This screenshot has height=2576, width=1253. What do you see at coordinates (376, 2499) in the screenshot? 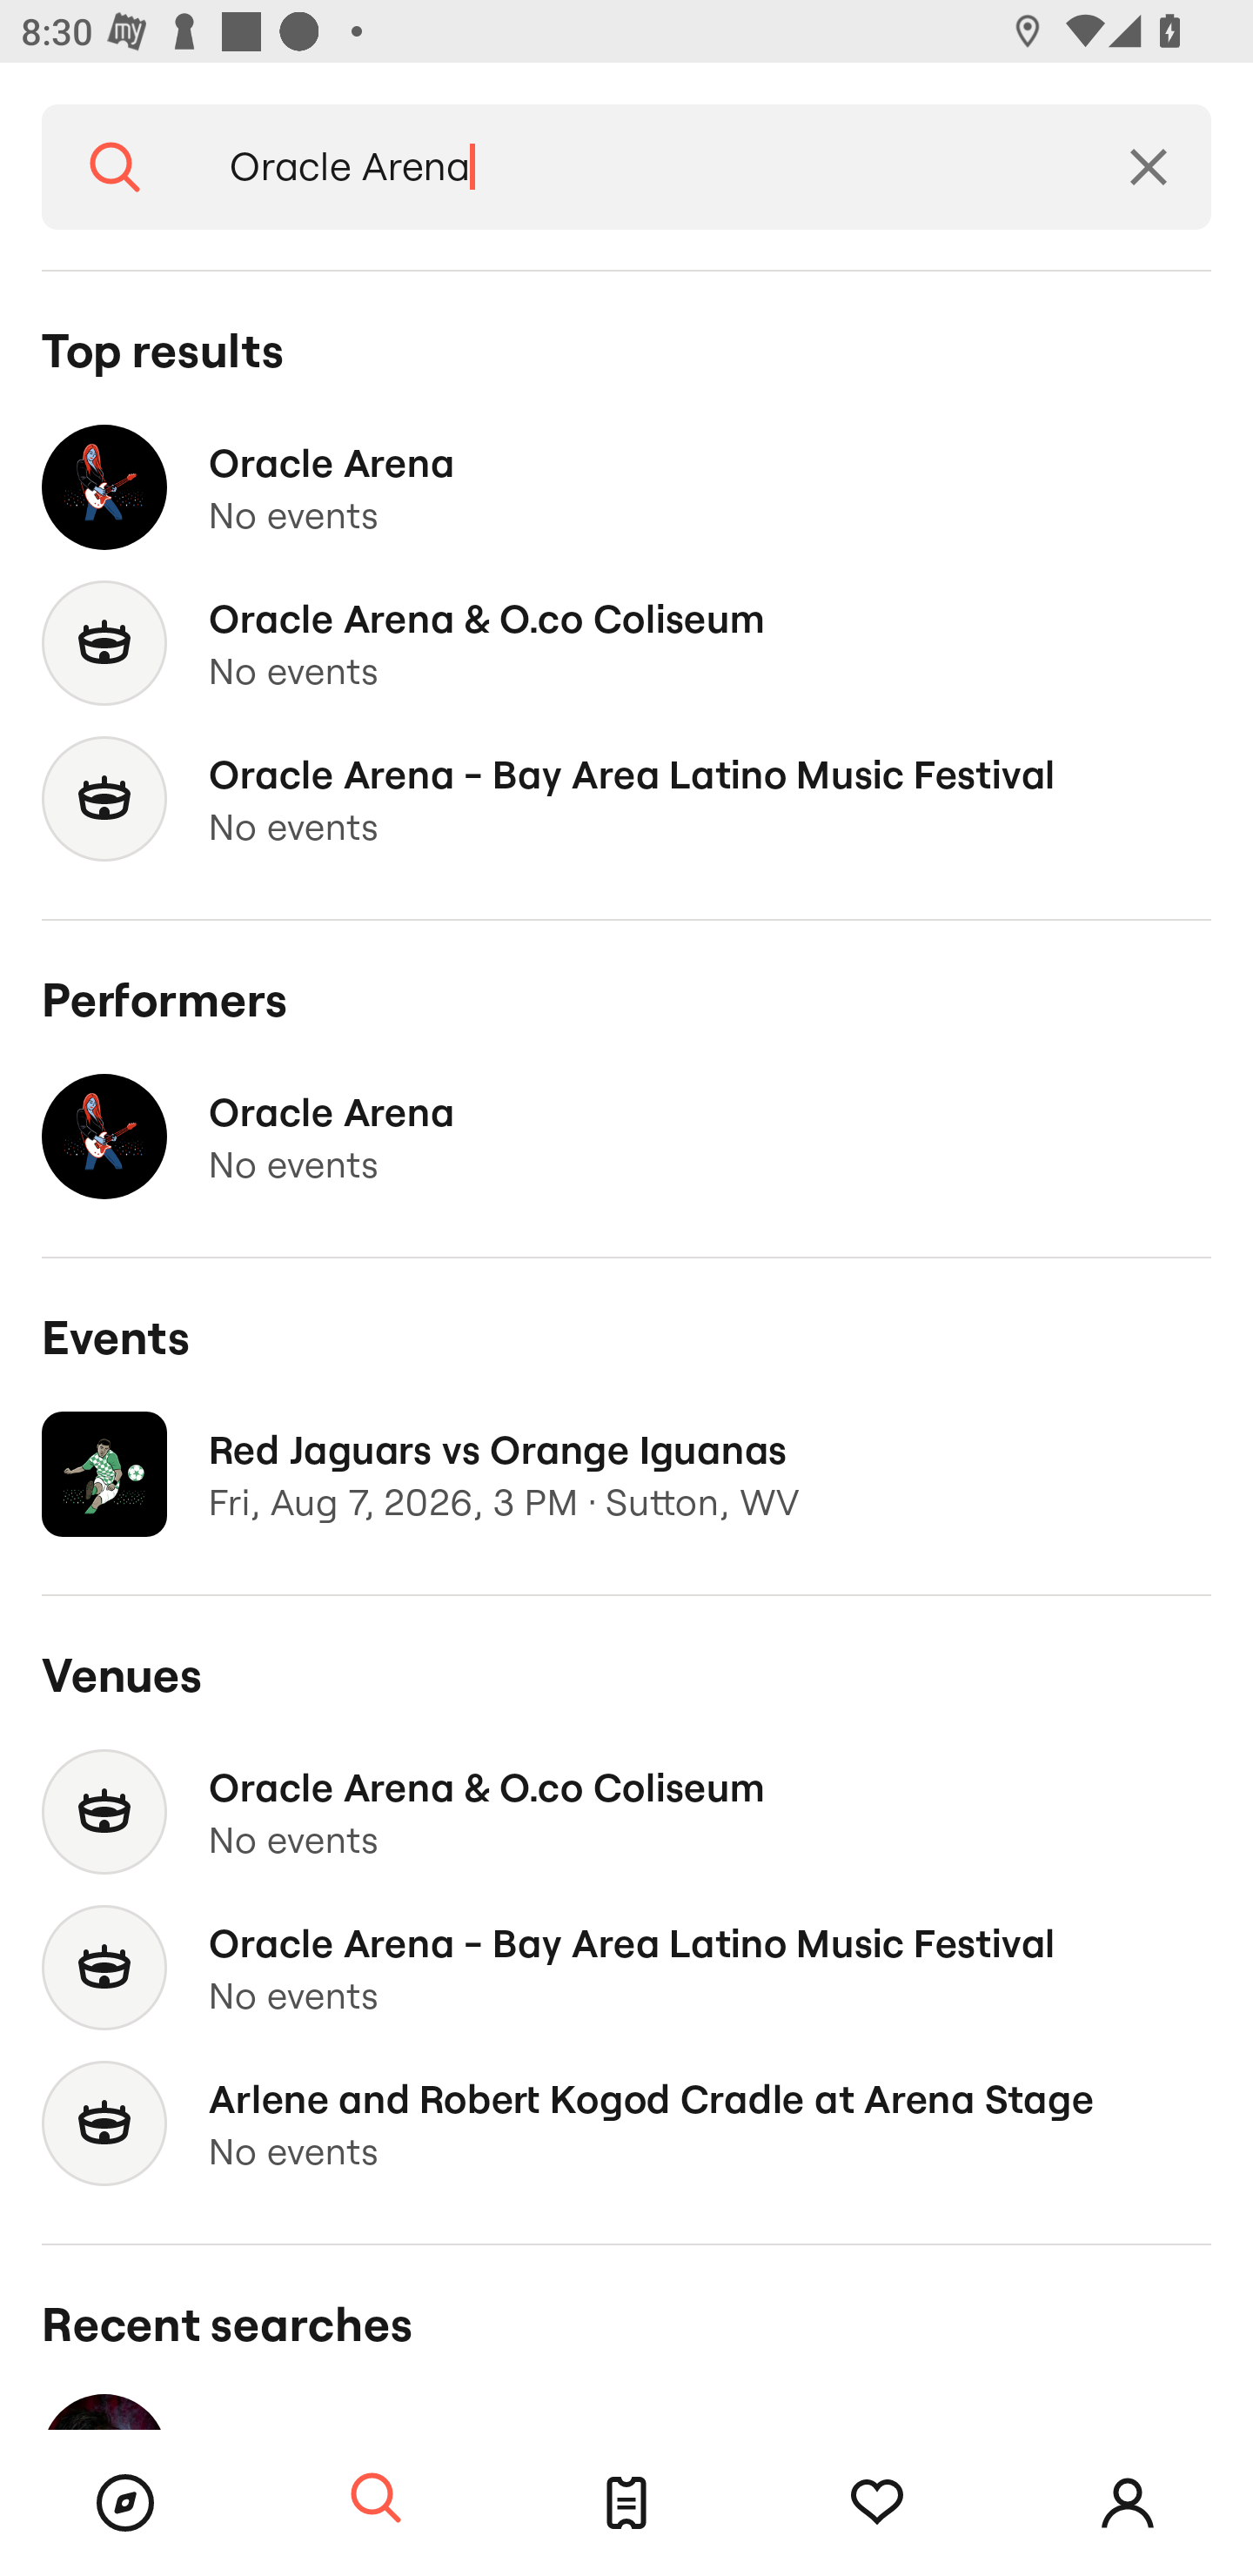
I see `Search` at bounding box center [376, 2499].